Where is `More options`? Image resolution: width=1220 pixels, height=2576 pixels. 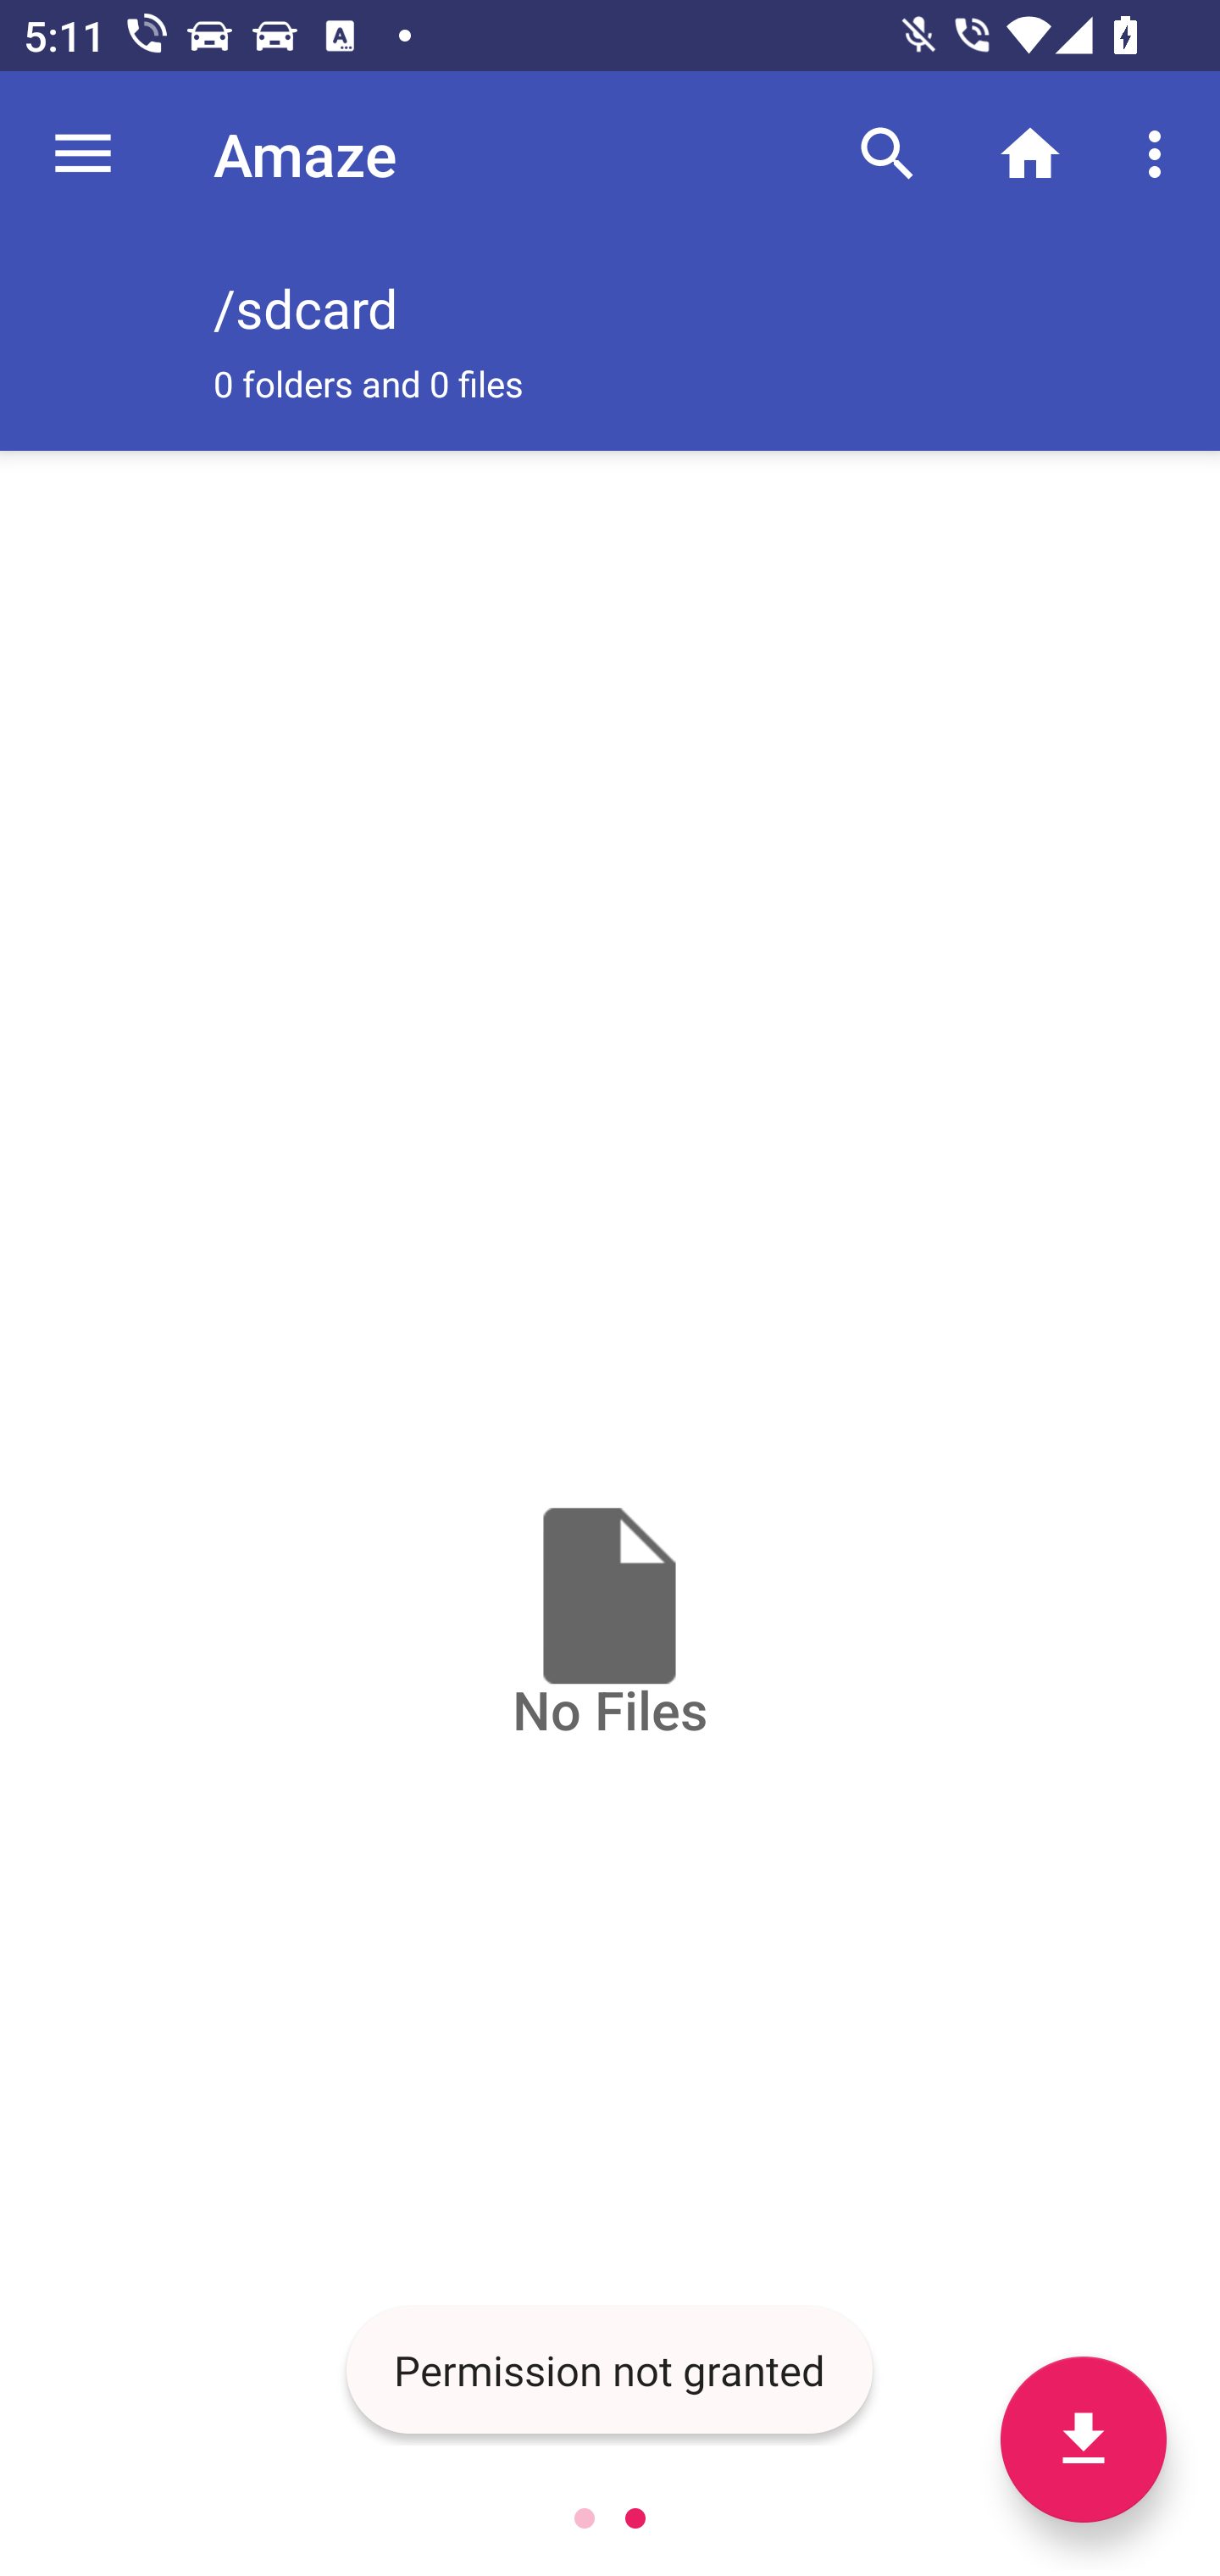 More options is located at coordinates (1161, 154).